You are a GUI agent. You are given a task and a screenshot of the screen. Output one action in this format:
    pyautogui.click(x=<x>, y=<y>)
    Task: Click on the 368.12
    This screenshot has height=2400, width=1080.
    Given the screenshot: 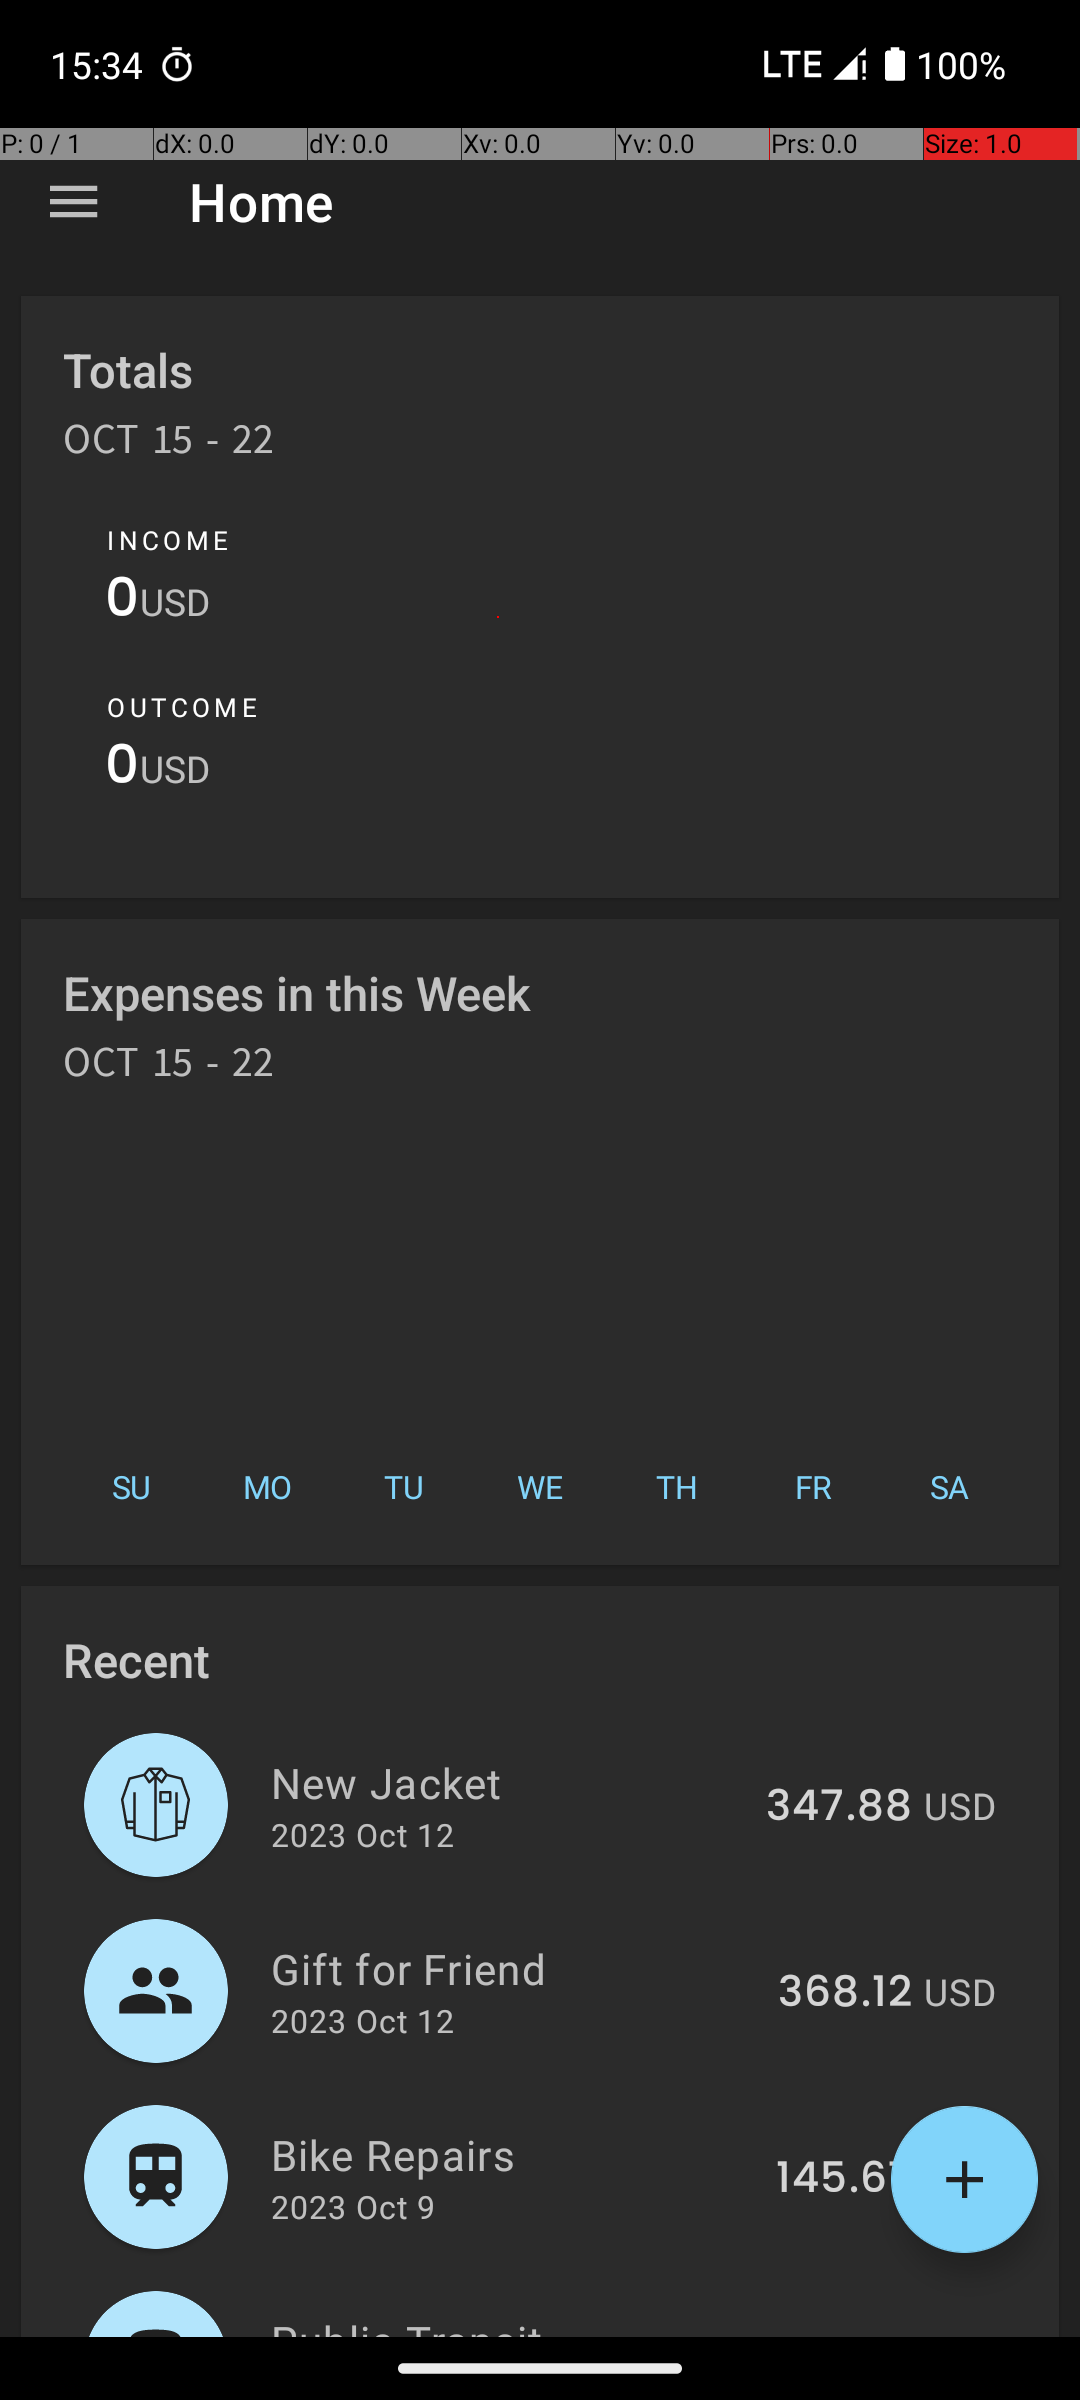 What is the action you would take?
    pyautogui.click(x=845, y=1993)
    